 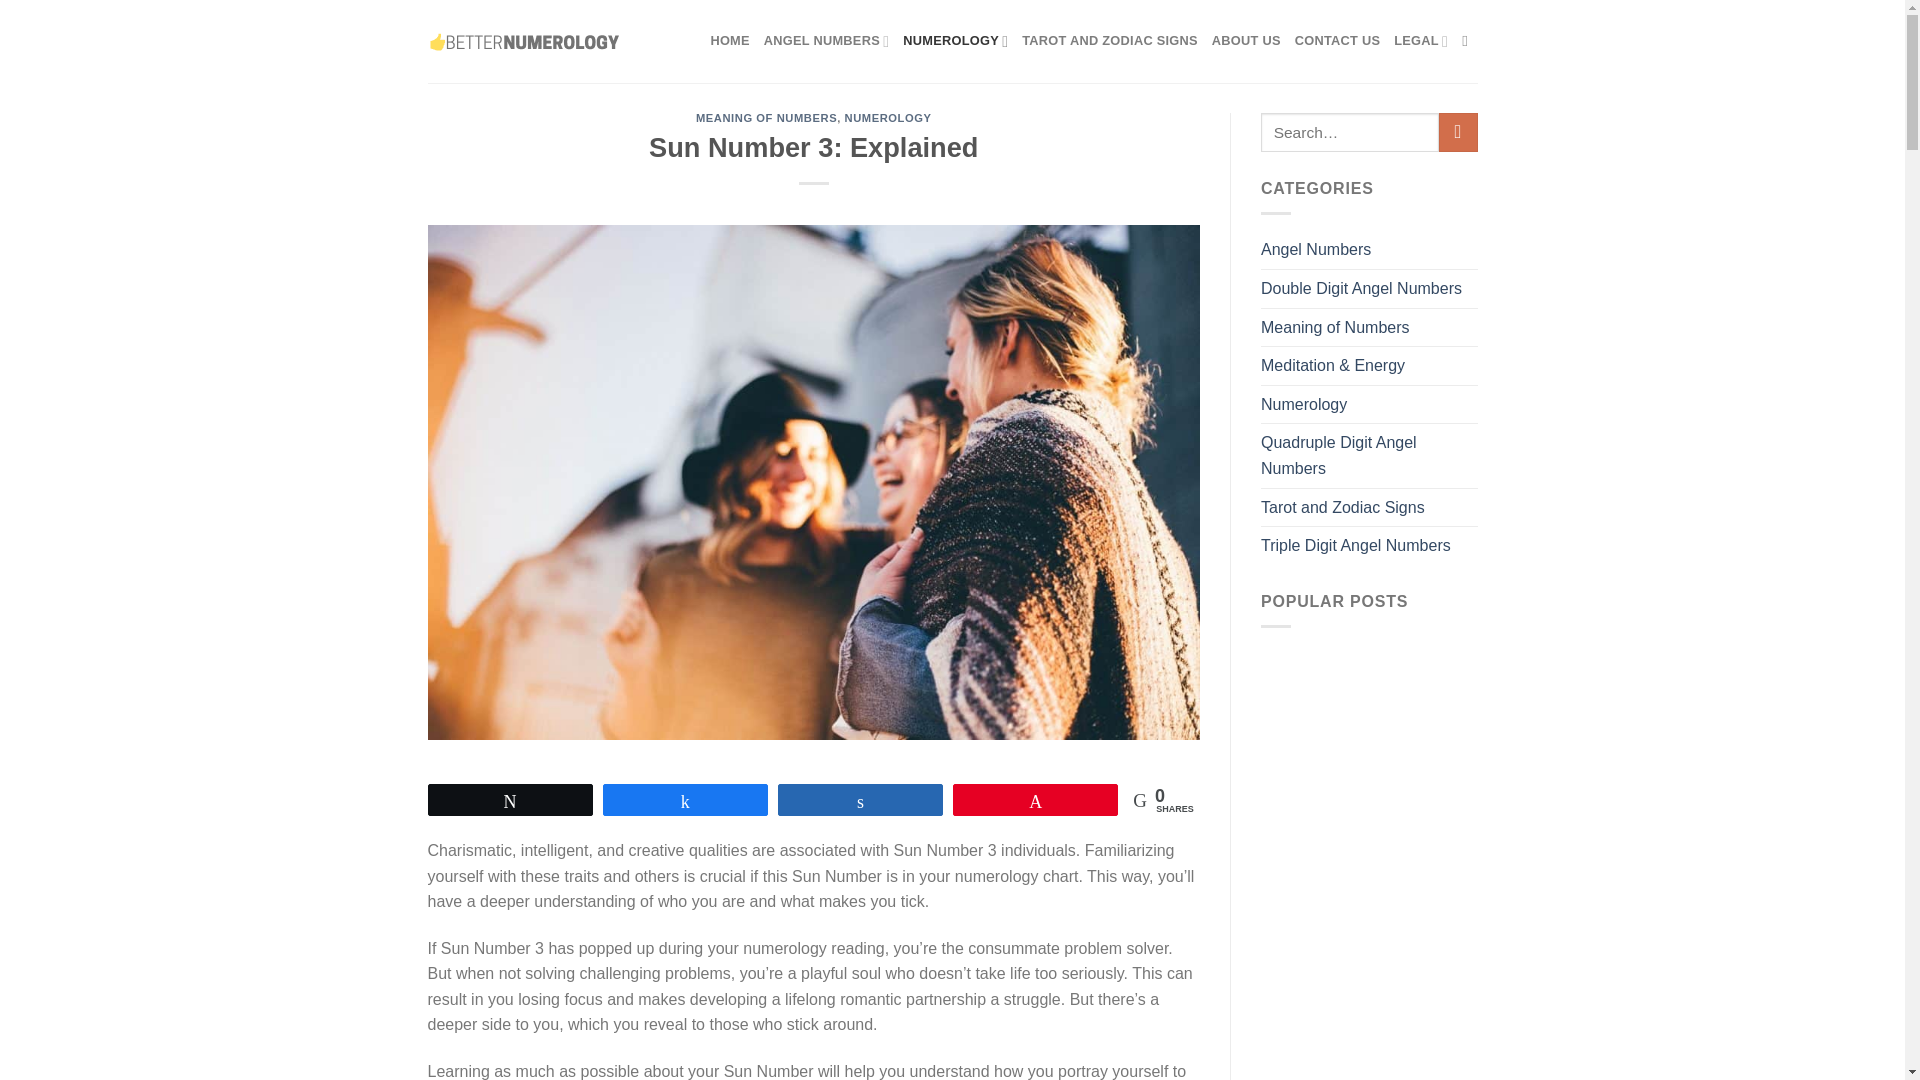 I want to click on ABOUT US, so click(x=1246, y=40).